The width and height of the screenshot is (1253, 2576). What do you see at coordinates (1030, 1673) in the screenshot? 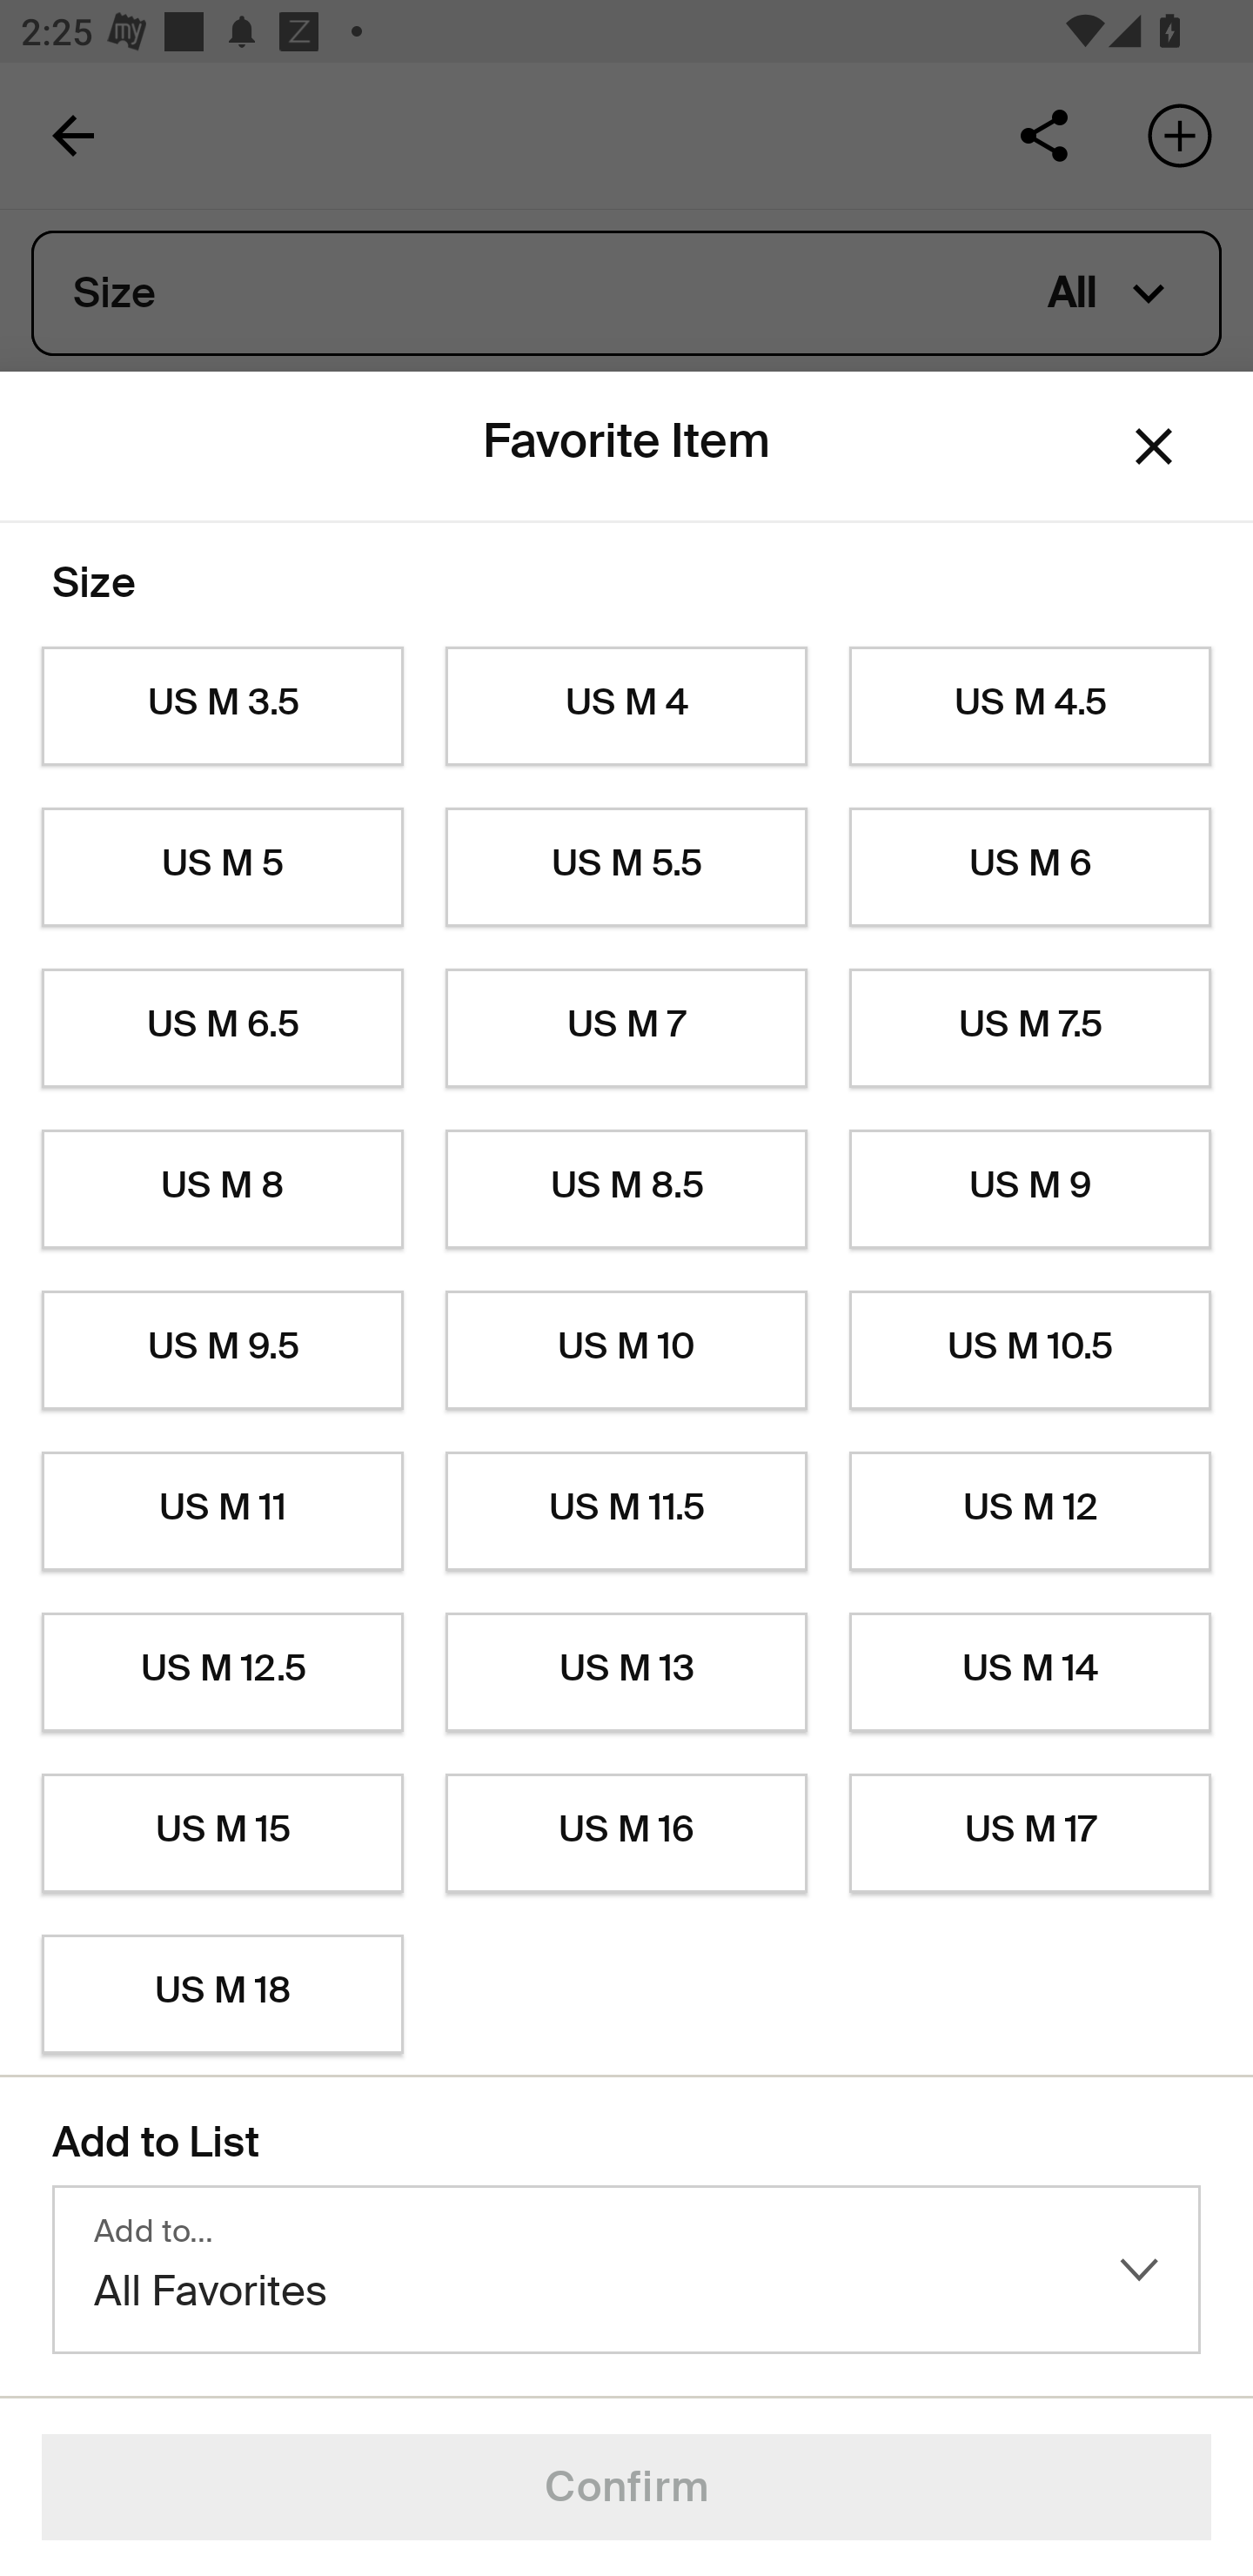
I see `US M 14` at bounding box center [1030, 1673].